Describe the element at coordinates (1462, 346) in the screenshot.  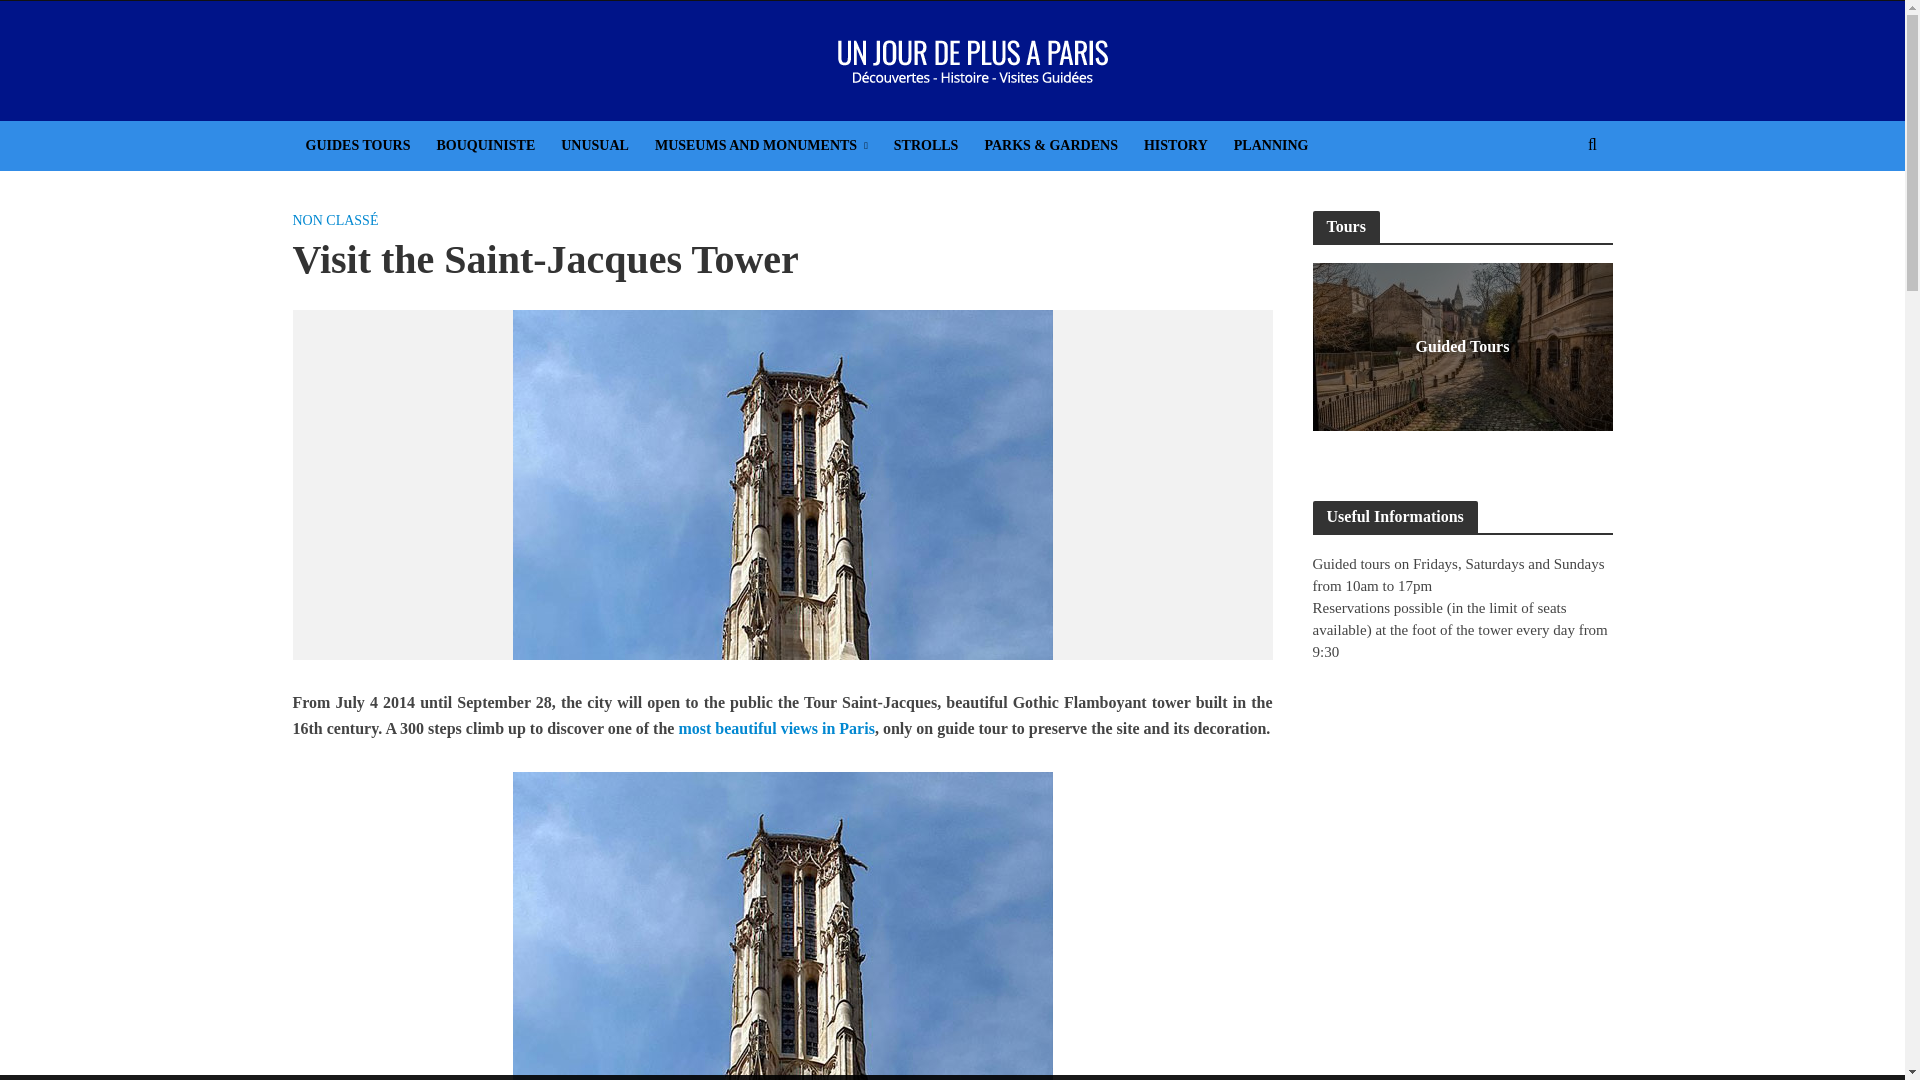
I see `Guided Tours` at that location.